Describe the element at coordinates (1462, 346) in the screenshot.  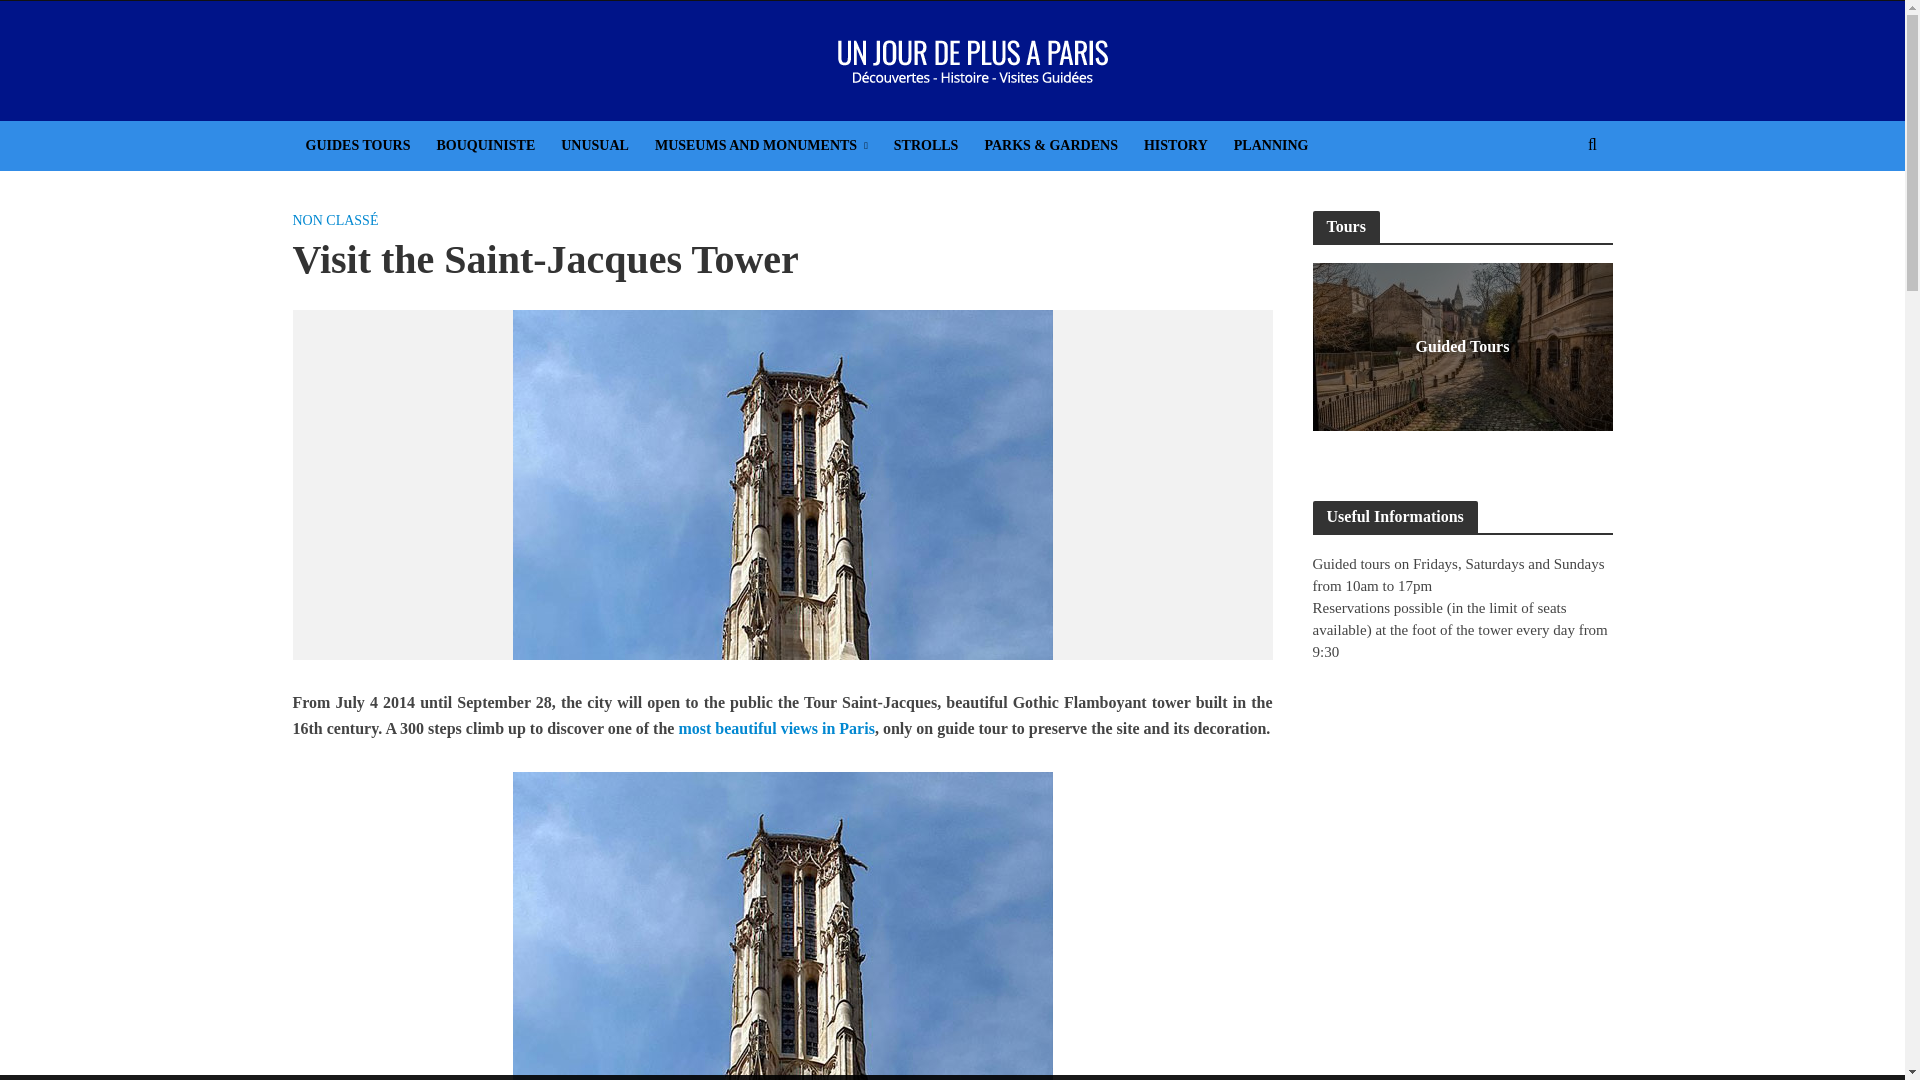
I see `Guided Tours` at that location.